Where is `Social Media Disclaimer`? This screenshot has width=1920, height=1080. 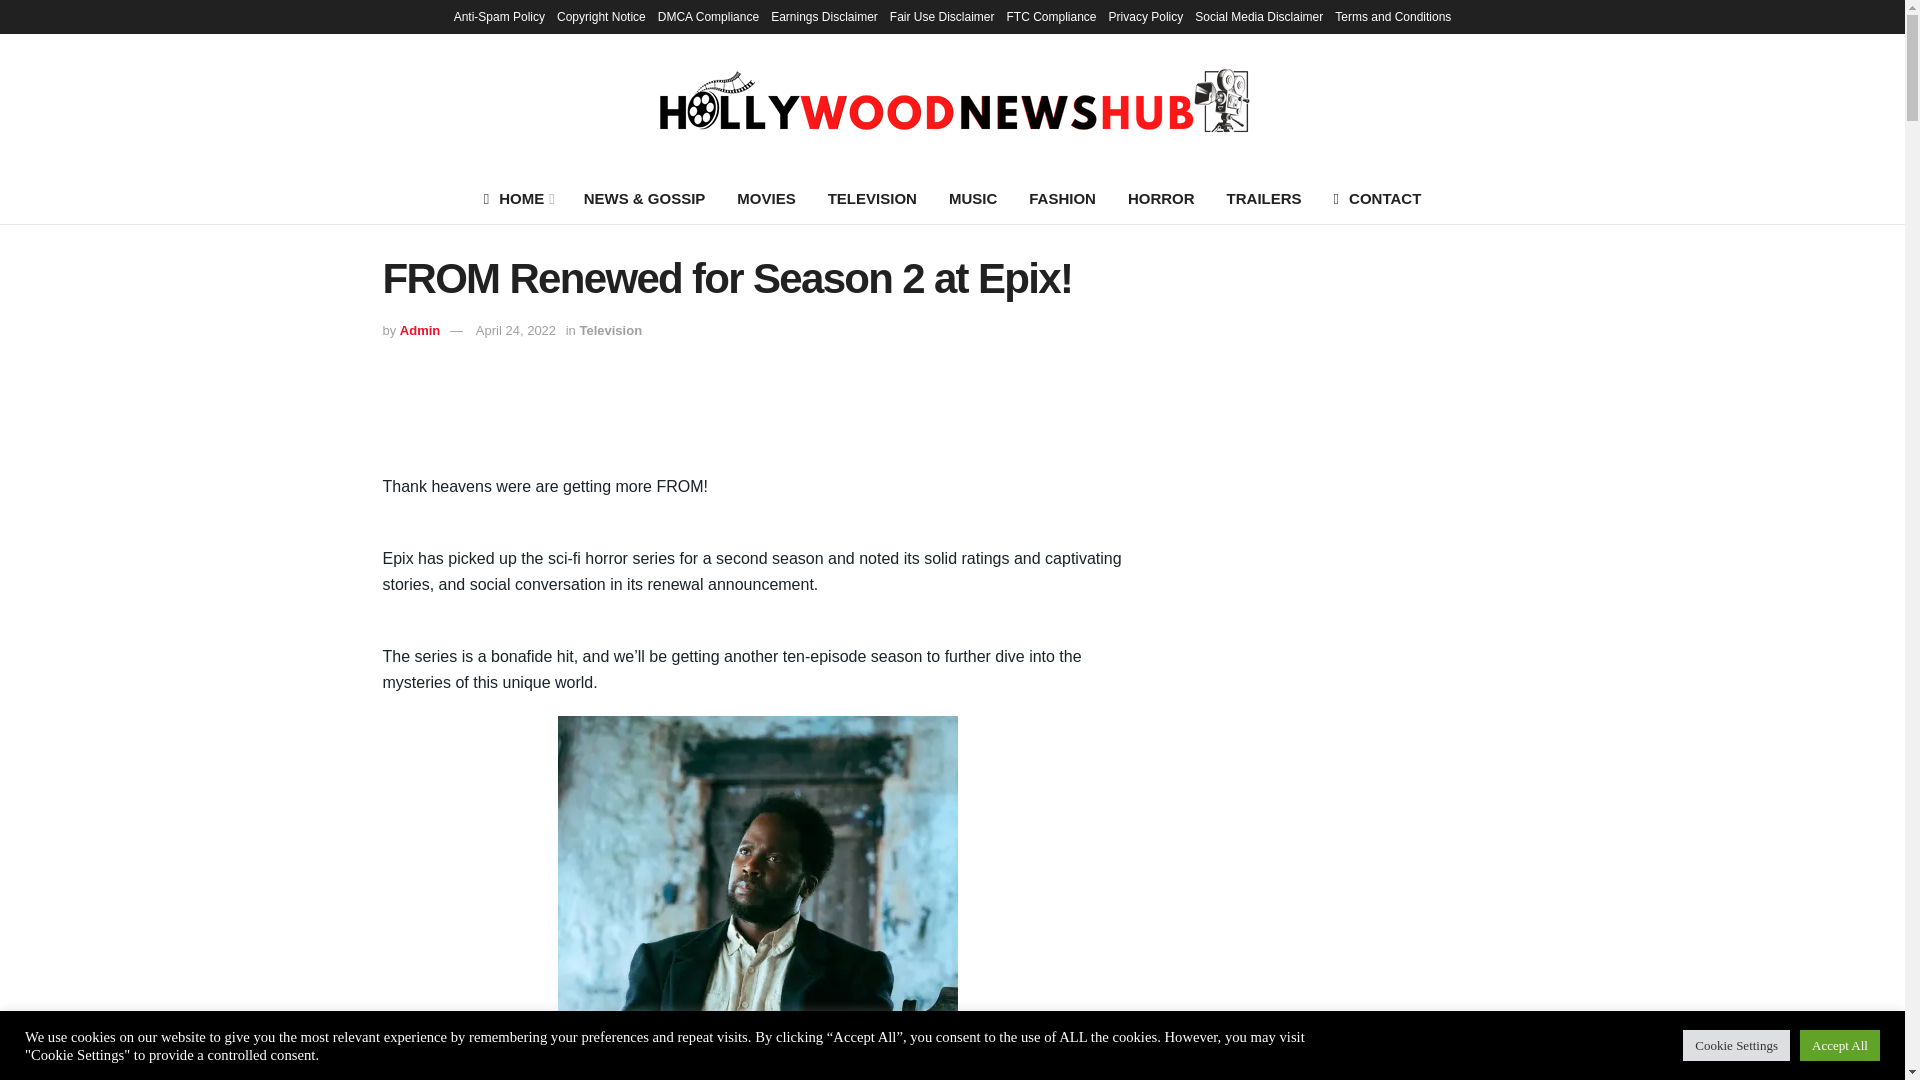 Social Media Disclaimer is located at coordinates (1258, 16).